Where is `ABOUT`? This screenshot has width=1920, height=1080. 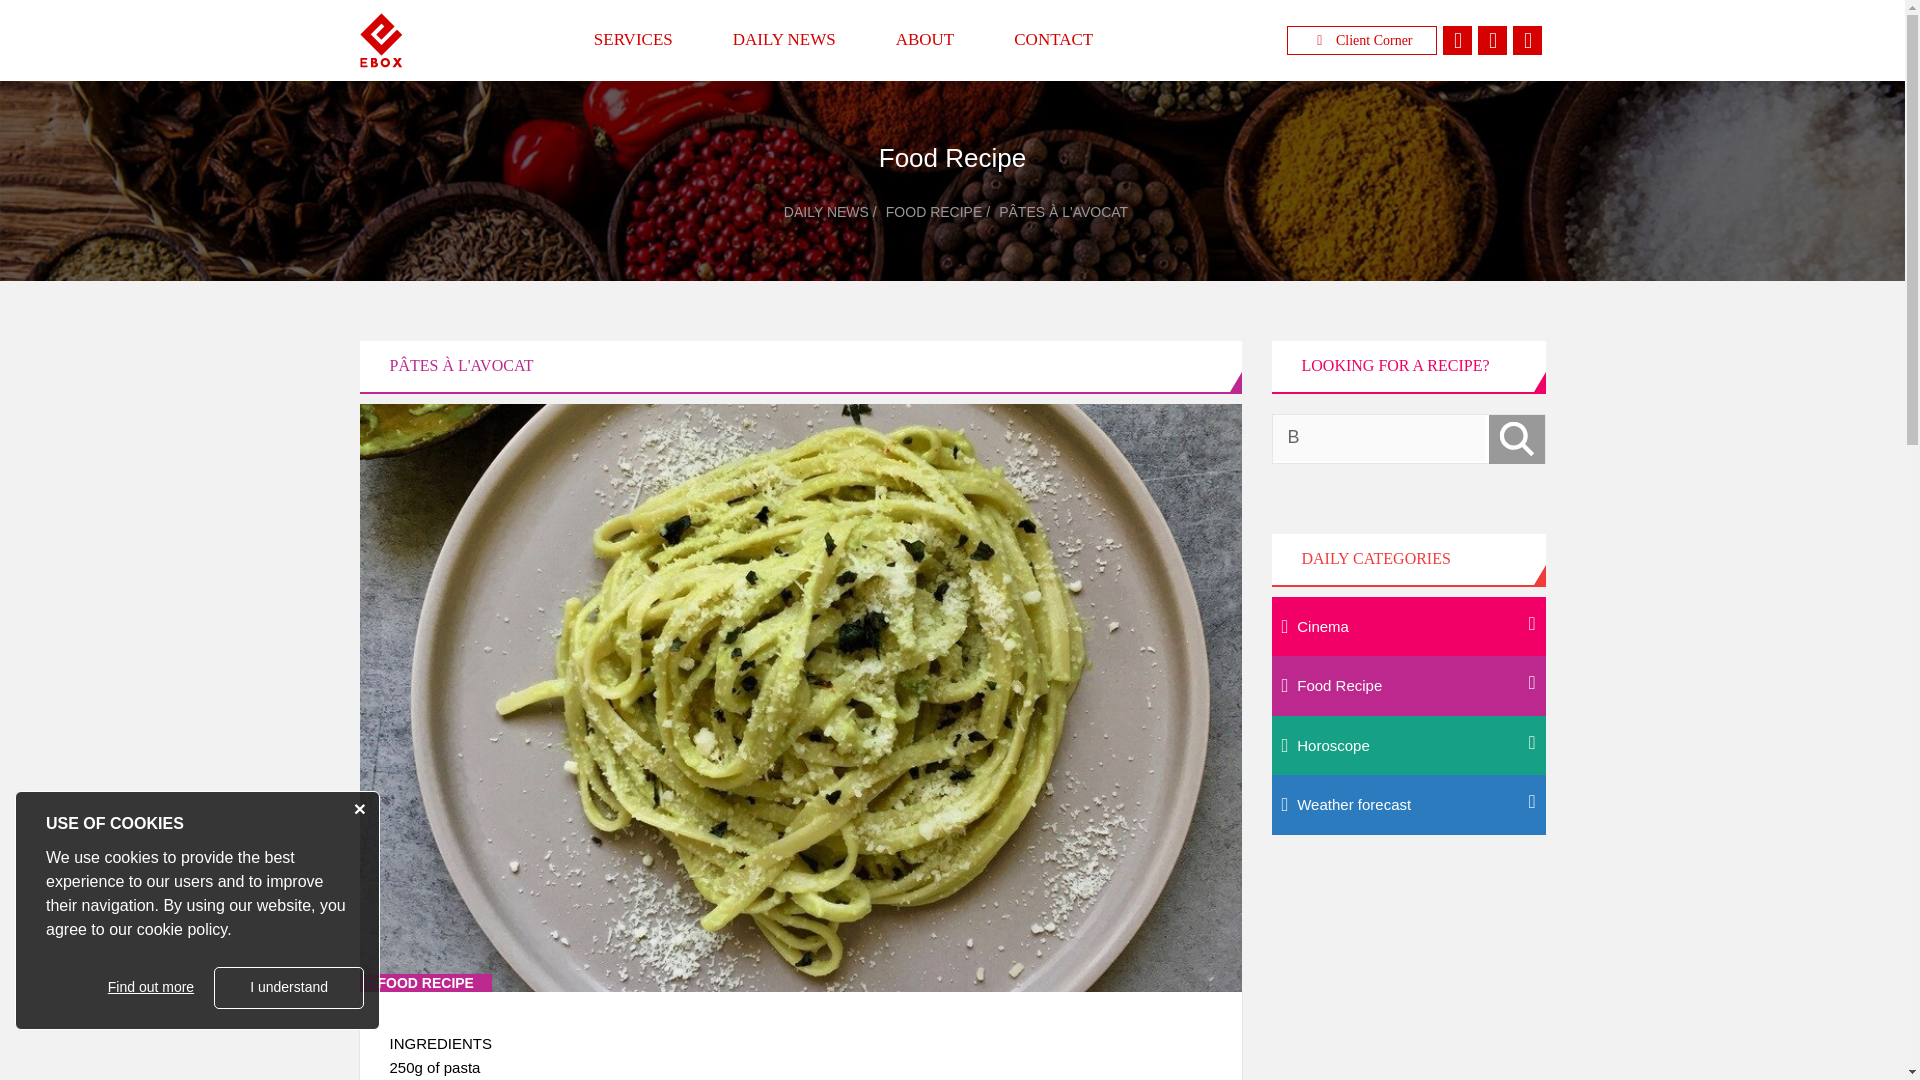 ABOUT is located at coordinates (924, 40).